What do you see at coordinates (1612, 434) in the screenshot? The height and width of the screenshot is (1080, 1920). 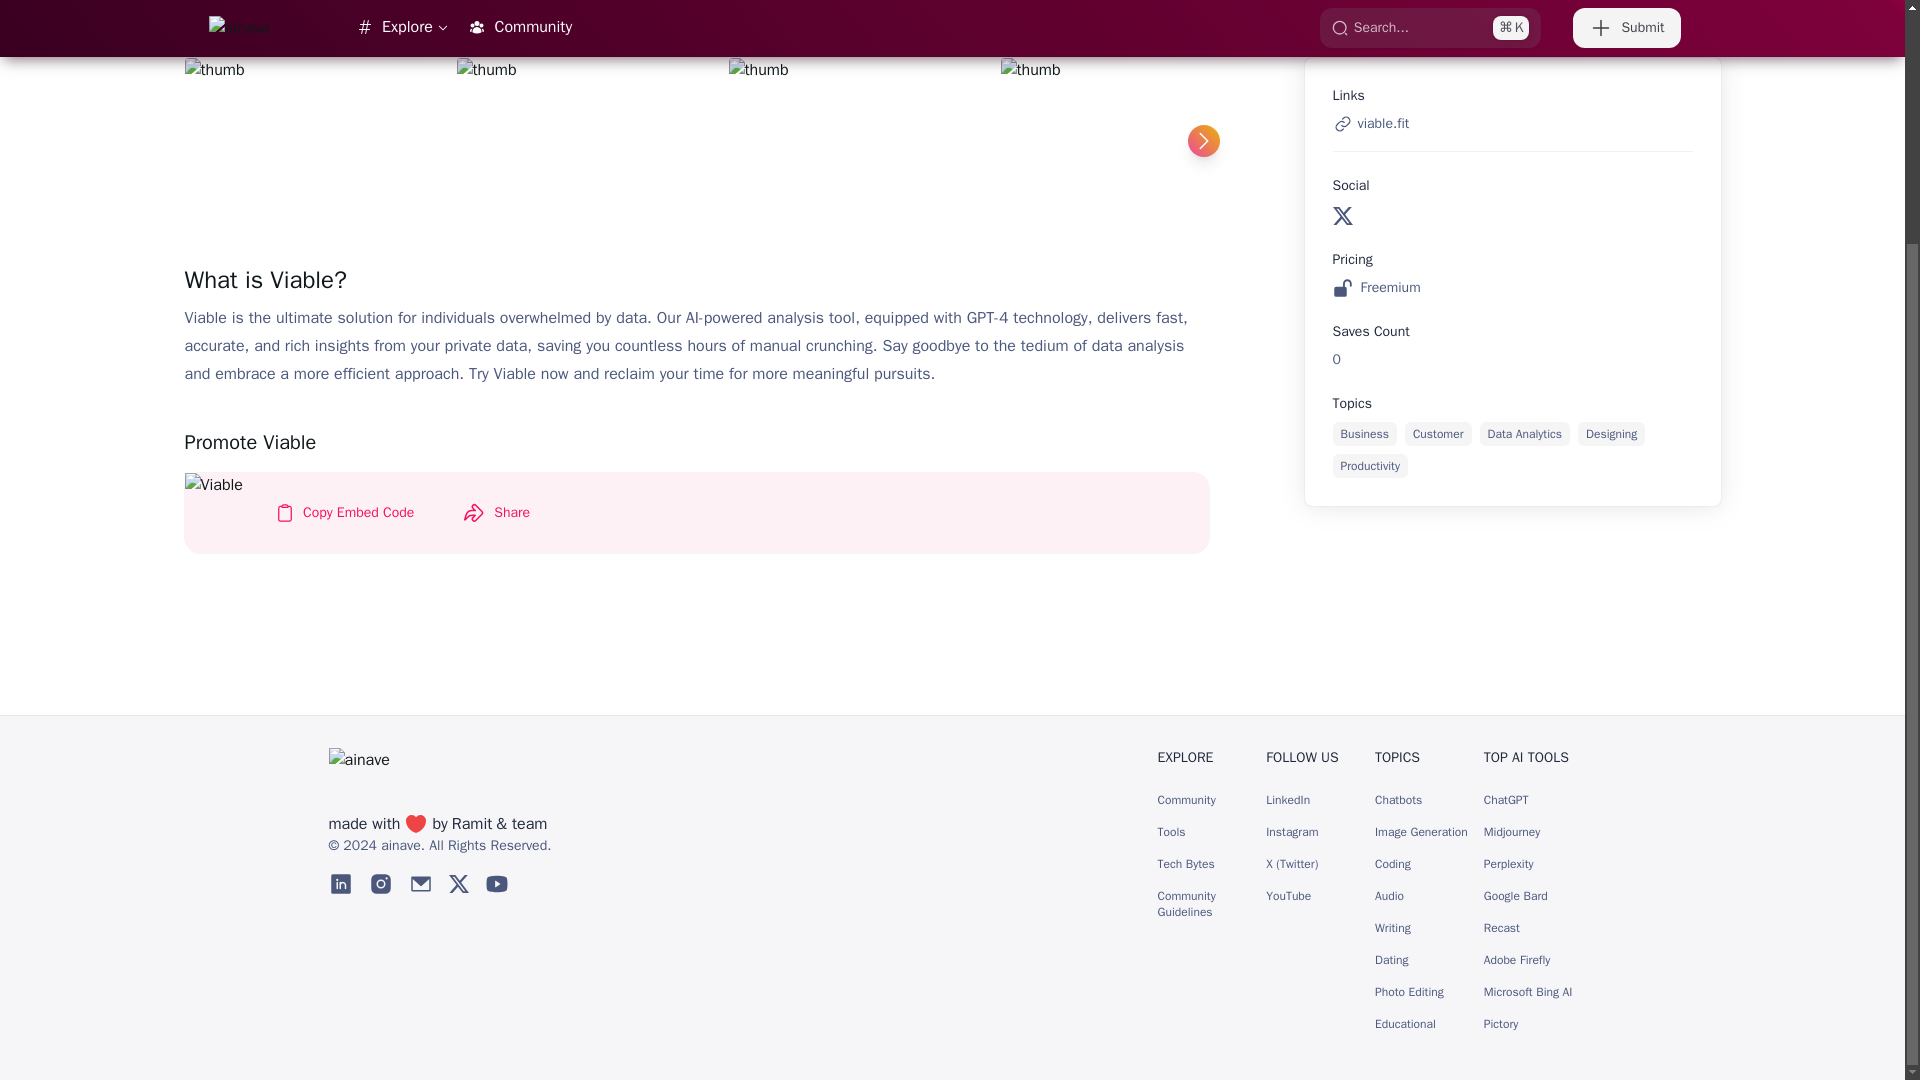 I see `Designing` at bounding box center [1612, 434].